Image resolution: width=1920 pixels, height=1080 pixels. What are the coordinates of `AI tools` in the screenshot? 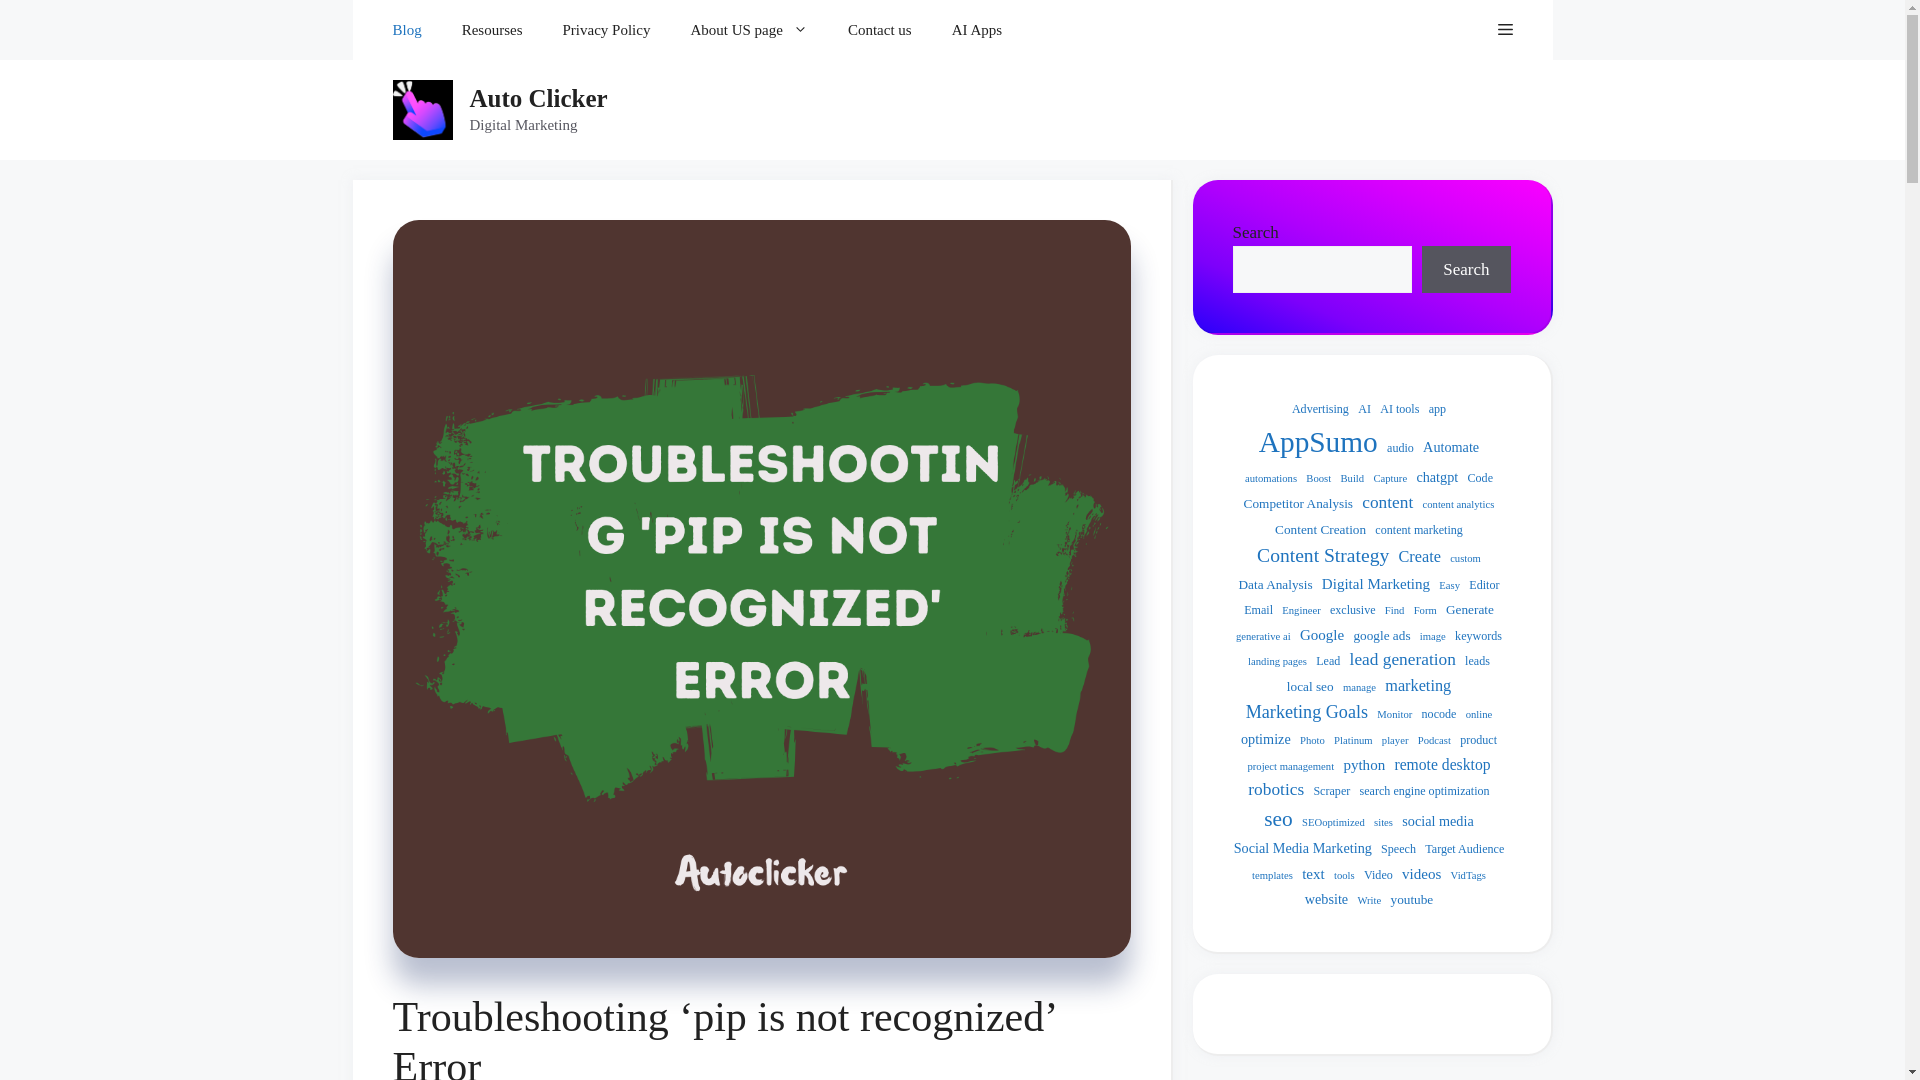 It's located at (1399, 408).